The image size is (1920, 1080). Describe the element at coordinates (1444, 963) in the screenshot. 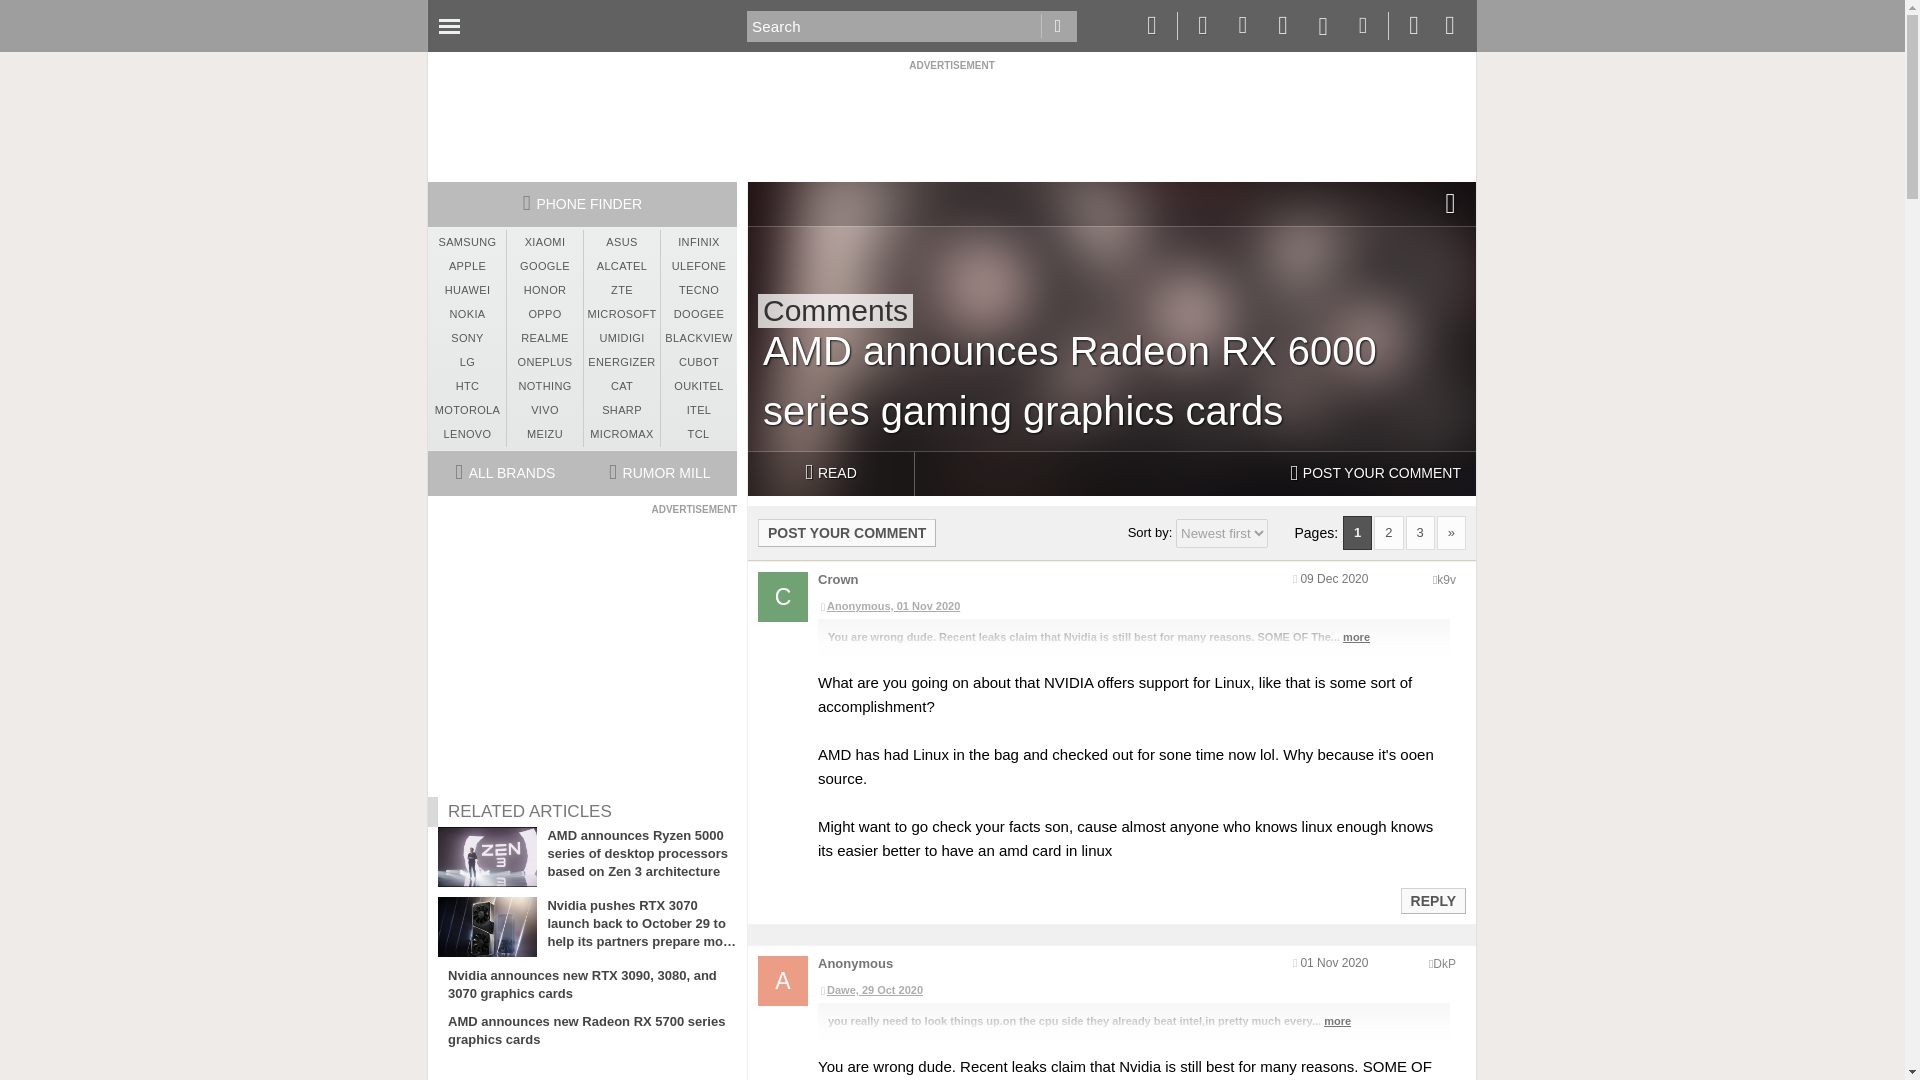

I see `Encoded anonymized location` at that location.